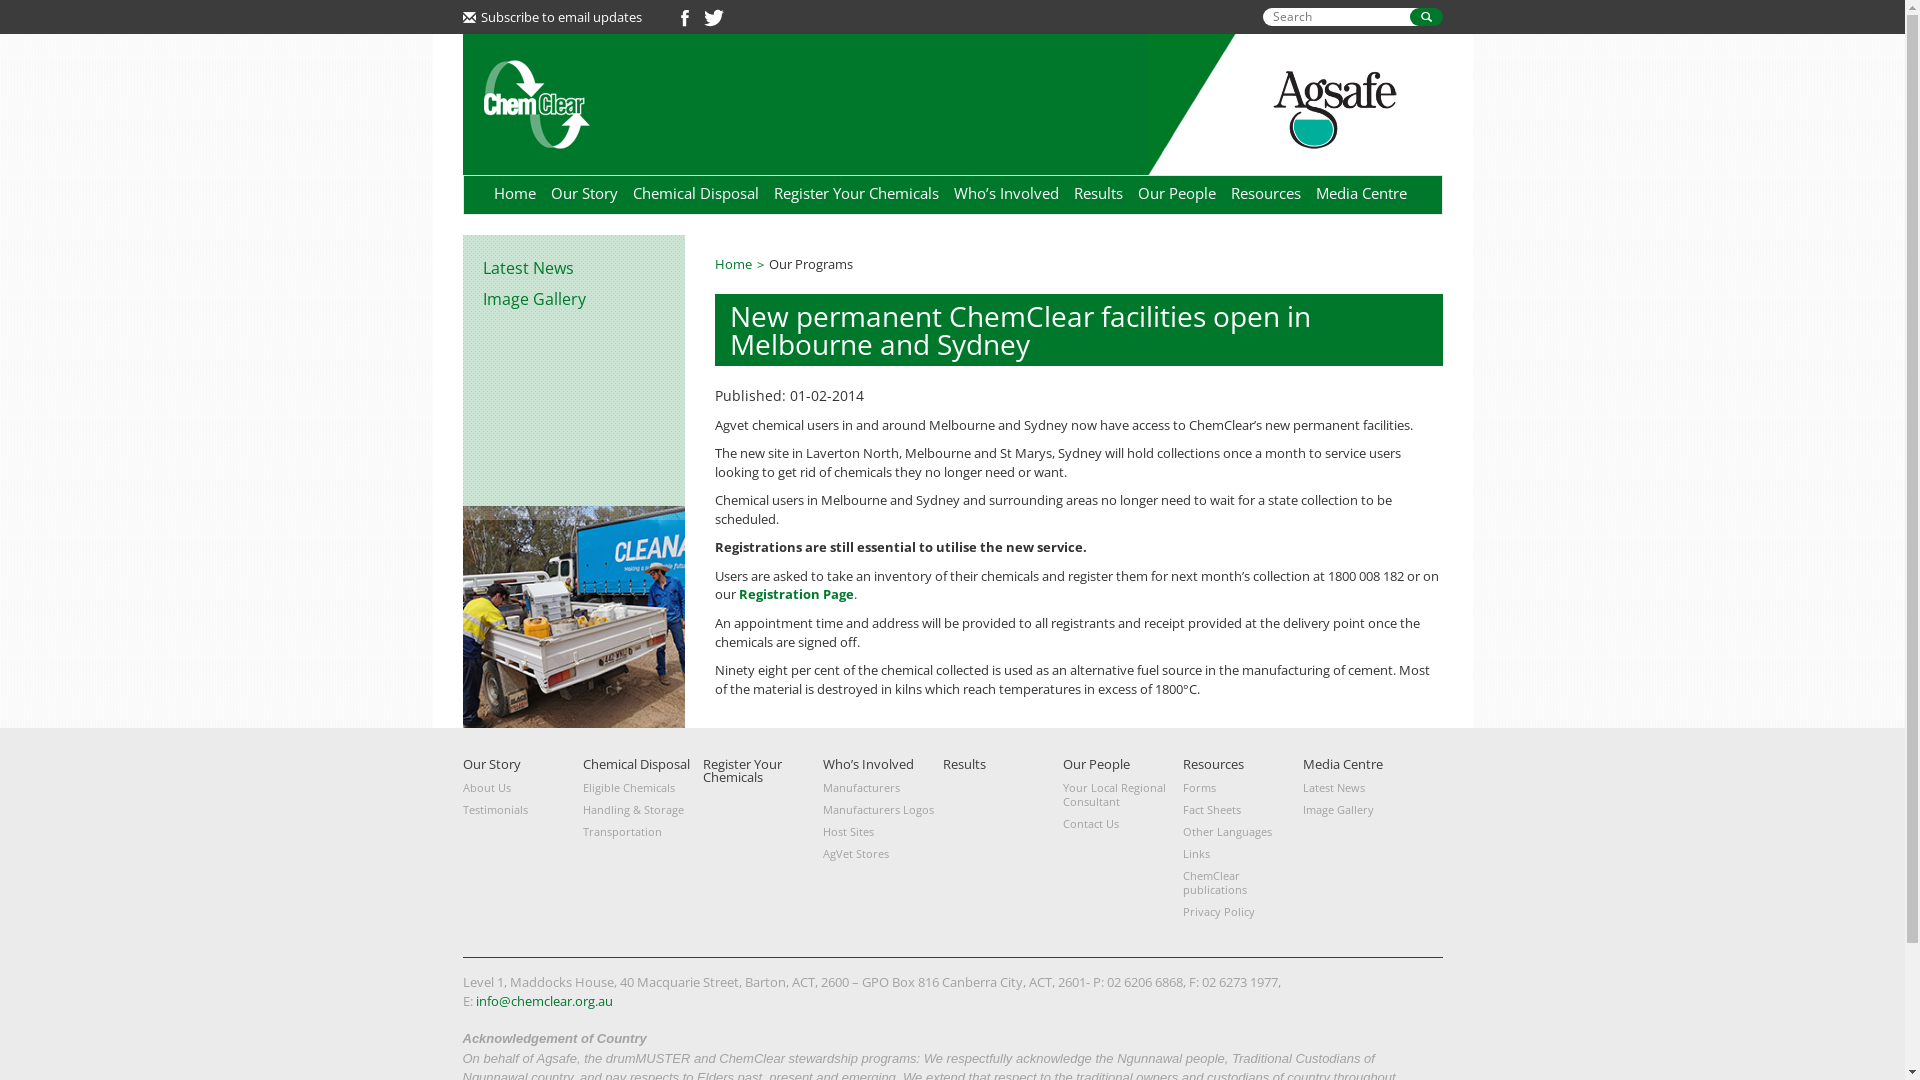 Image resolution: width=1920 pixels, height=1080 pixels. I want to click on Our People, so click(1177, 193).